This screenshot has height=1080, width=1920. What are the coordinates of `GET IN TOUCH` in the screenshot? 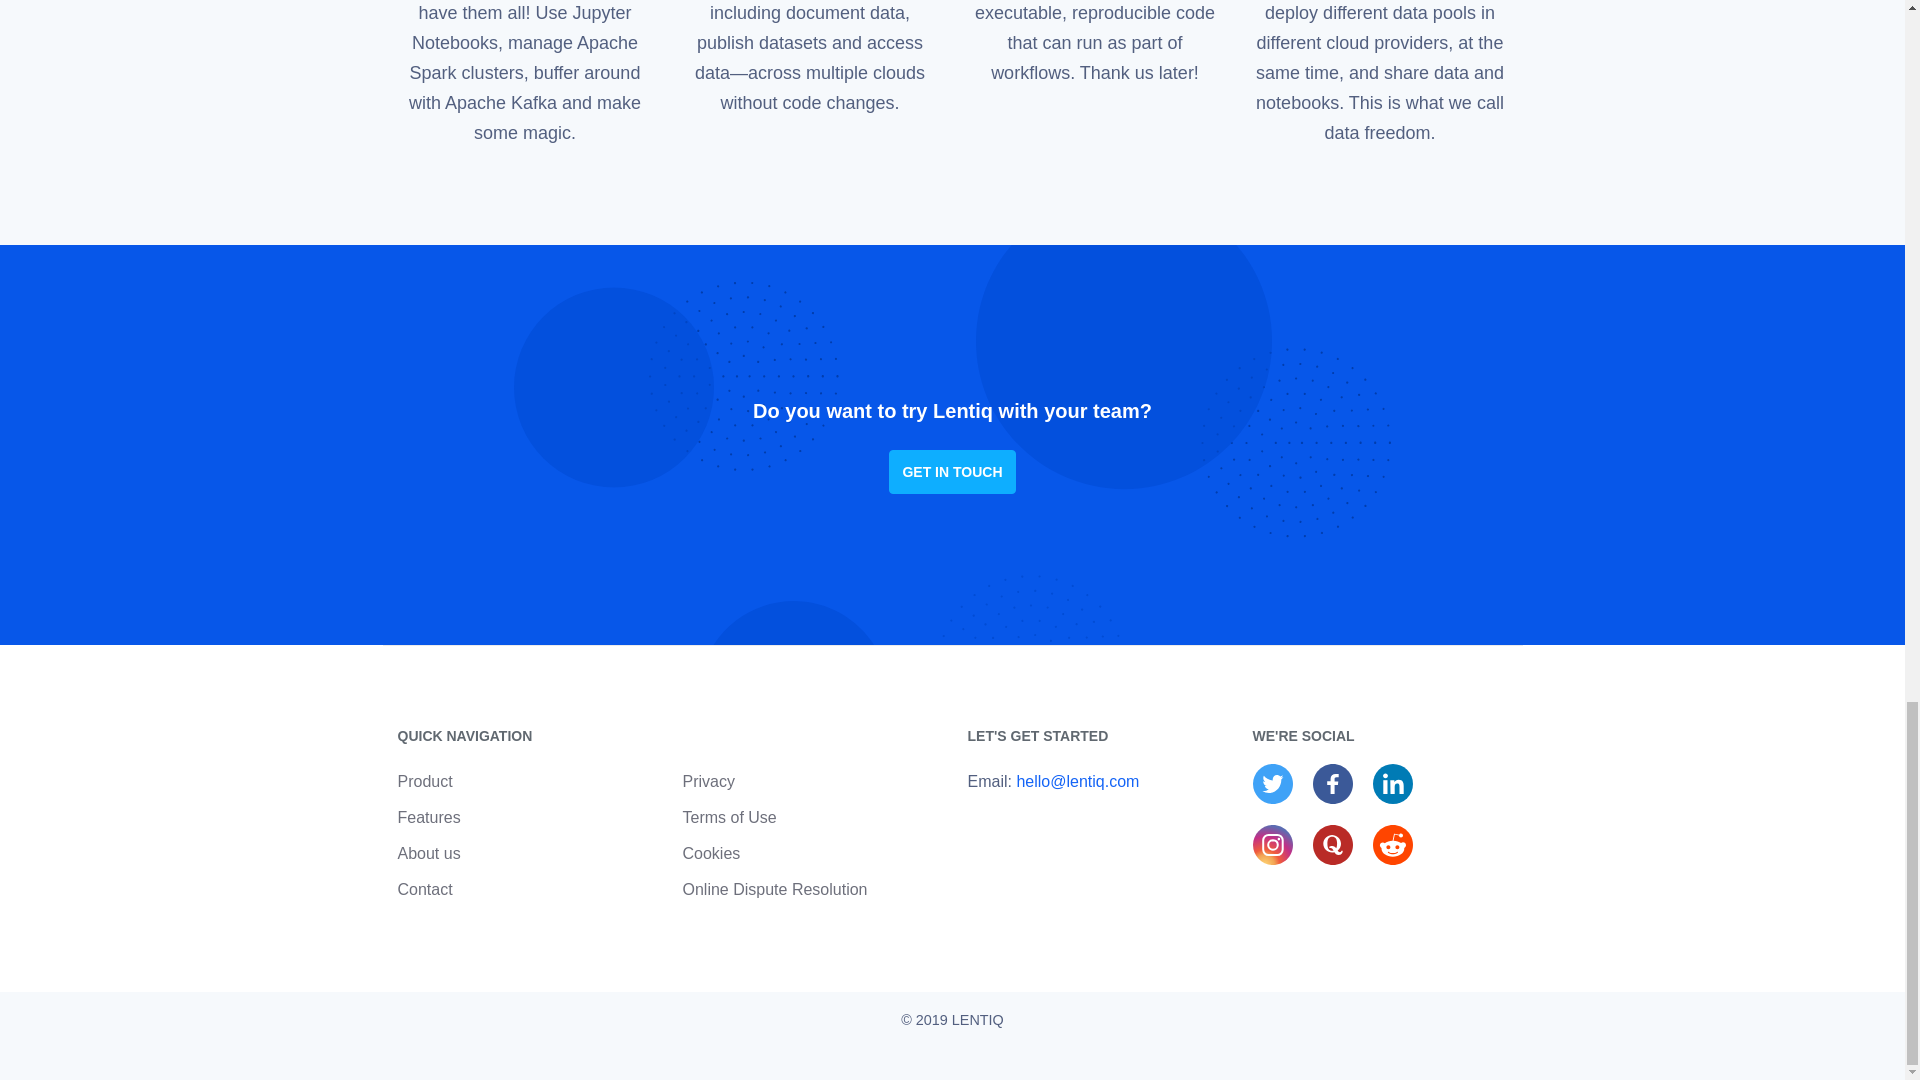 It's located at (952, 472).